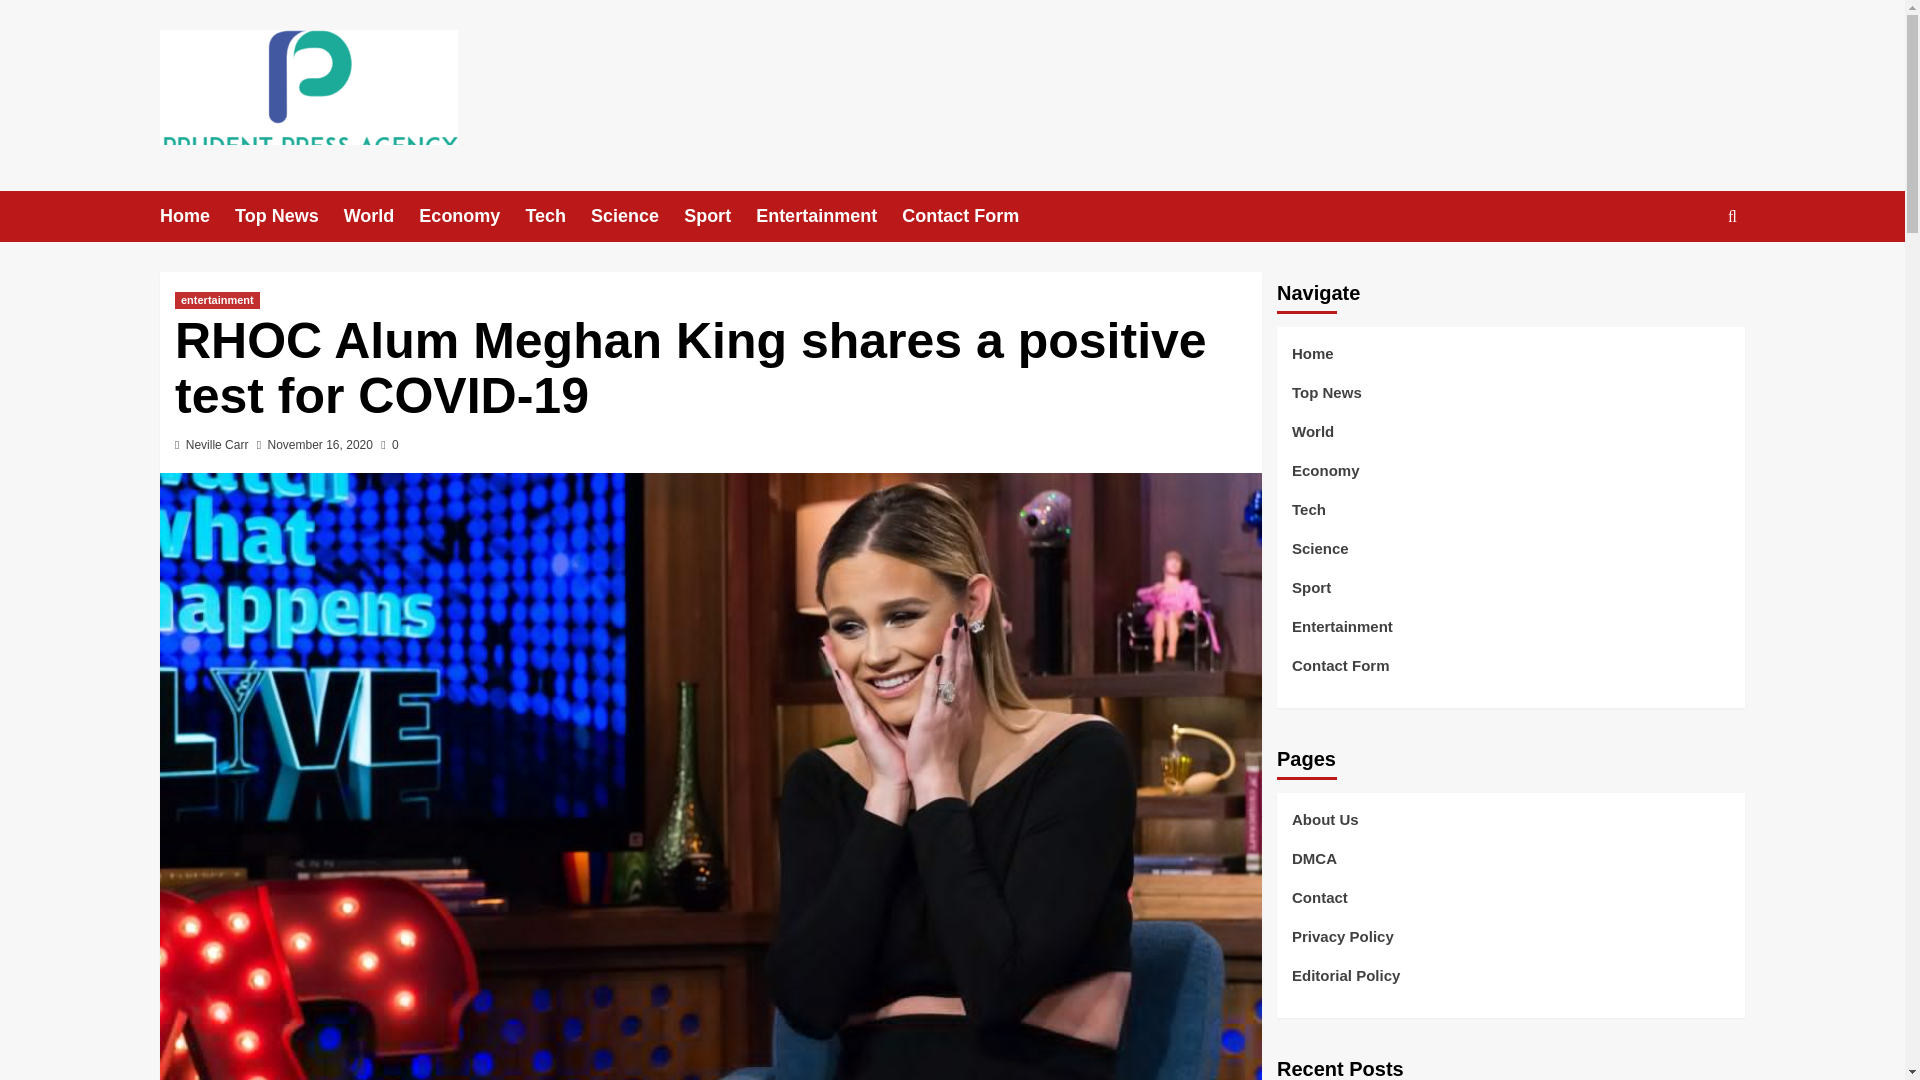  Describe the element at coordinates (196, 216) in the screenshot. I see `Home` at that location.